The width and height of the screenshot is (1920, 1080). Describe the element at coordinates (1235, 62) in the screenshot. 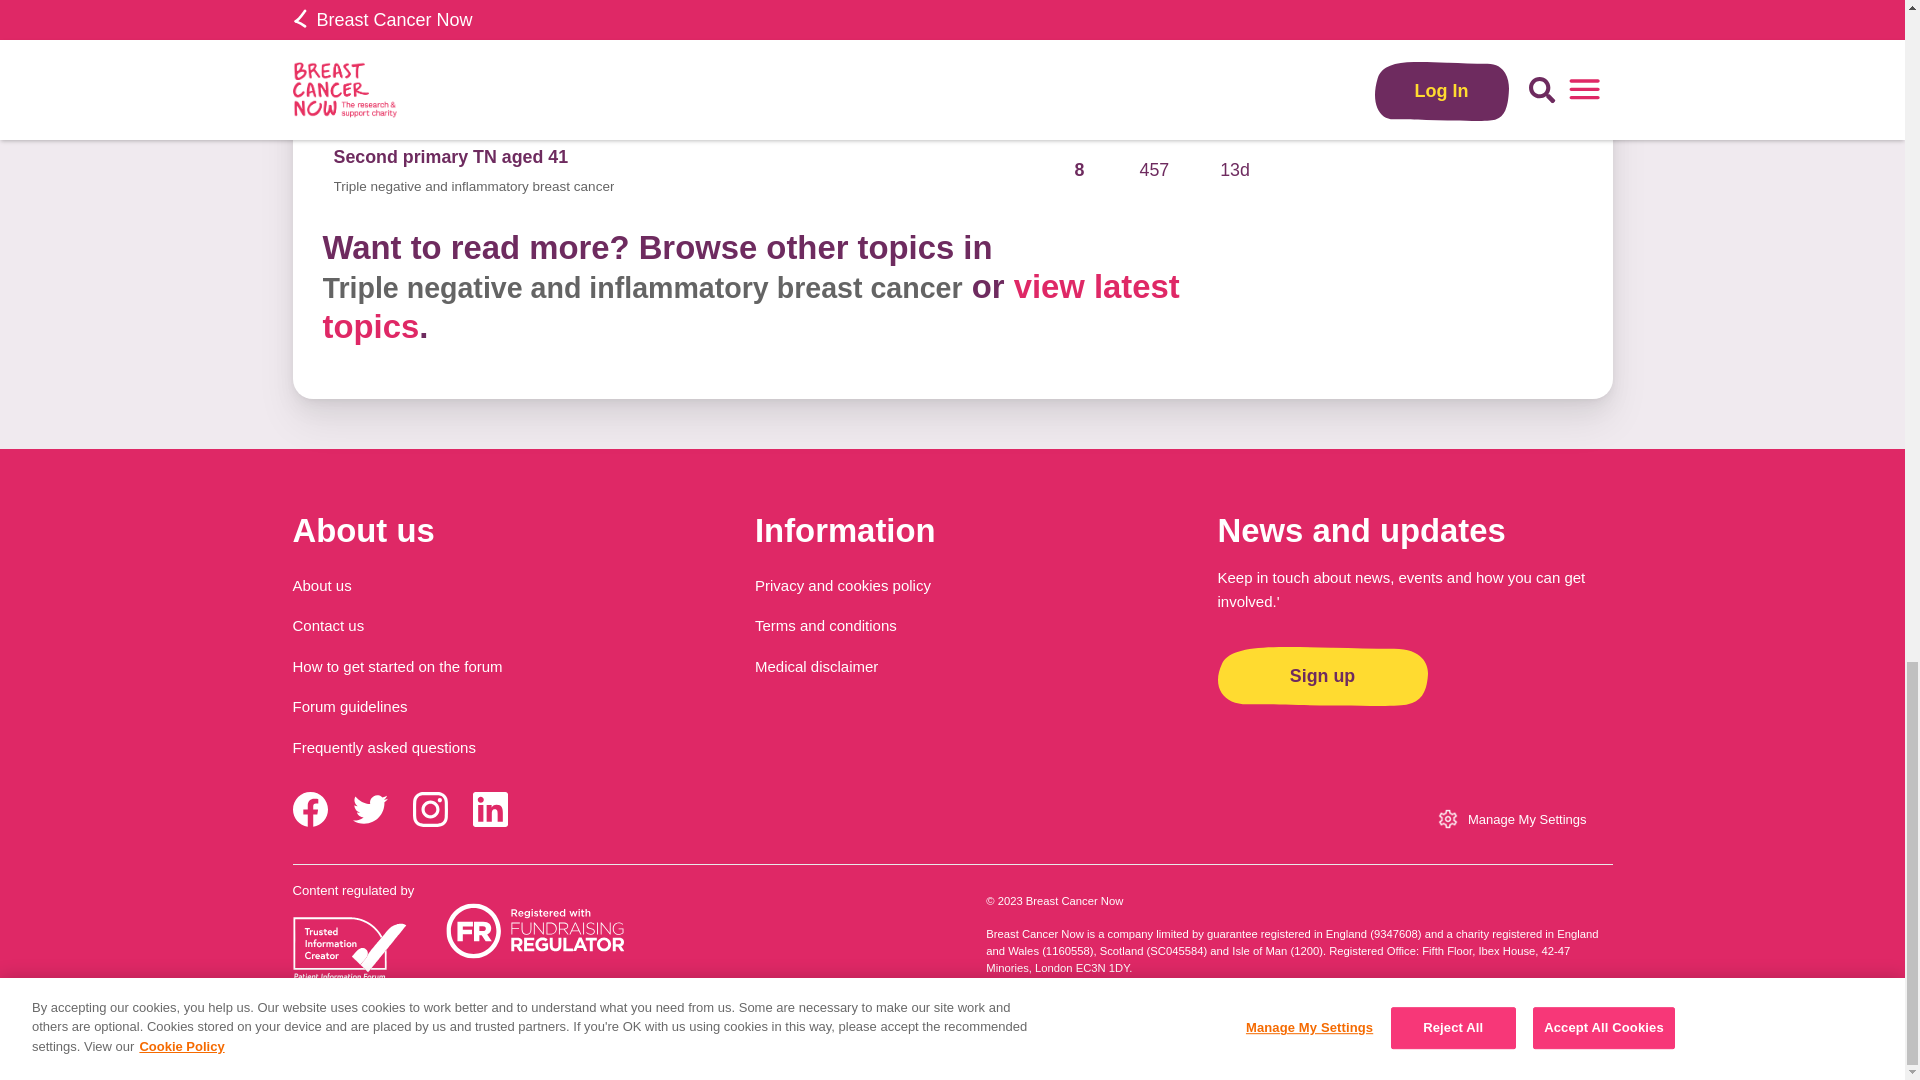

I see `7 Feb` at that location.